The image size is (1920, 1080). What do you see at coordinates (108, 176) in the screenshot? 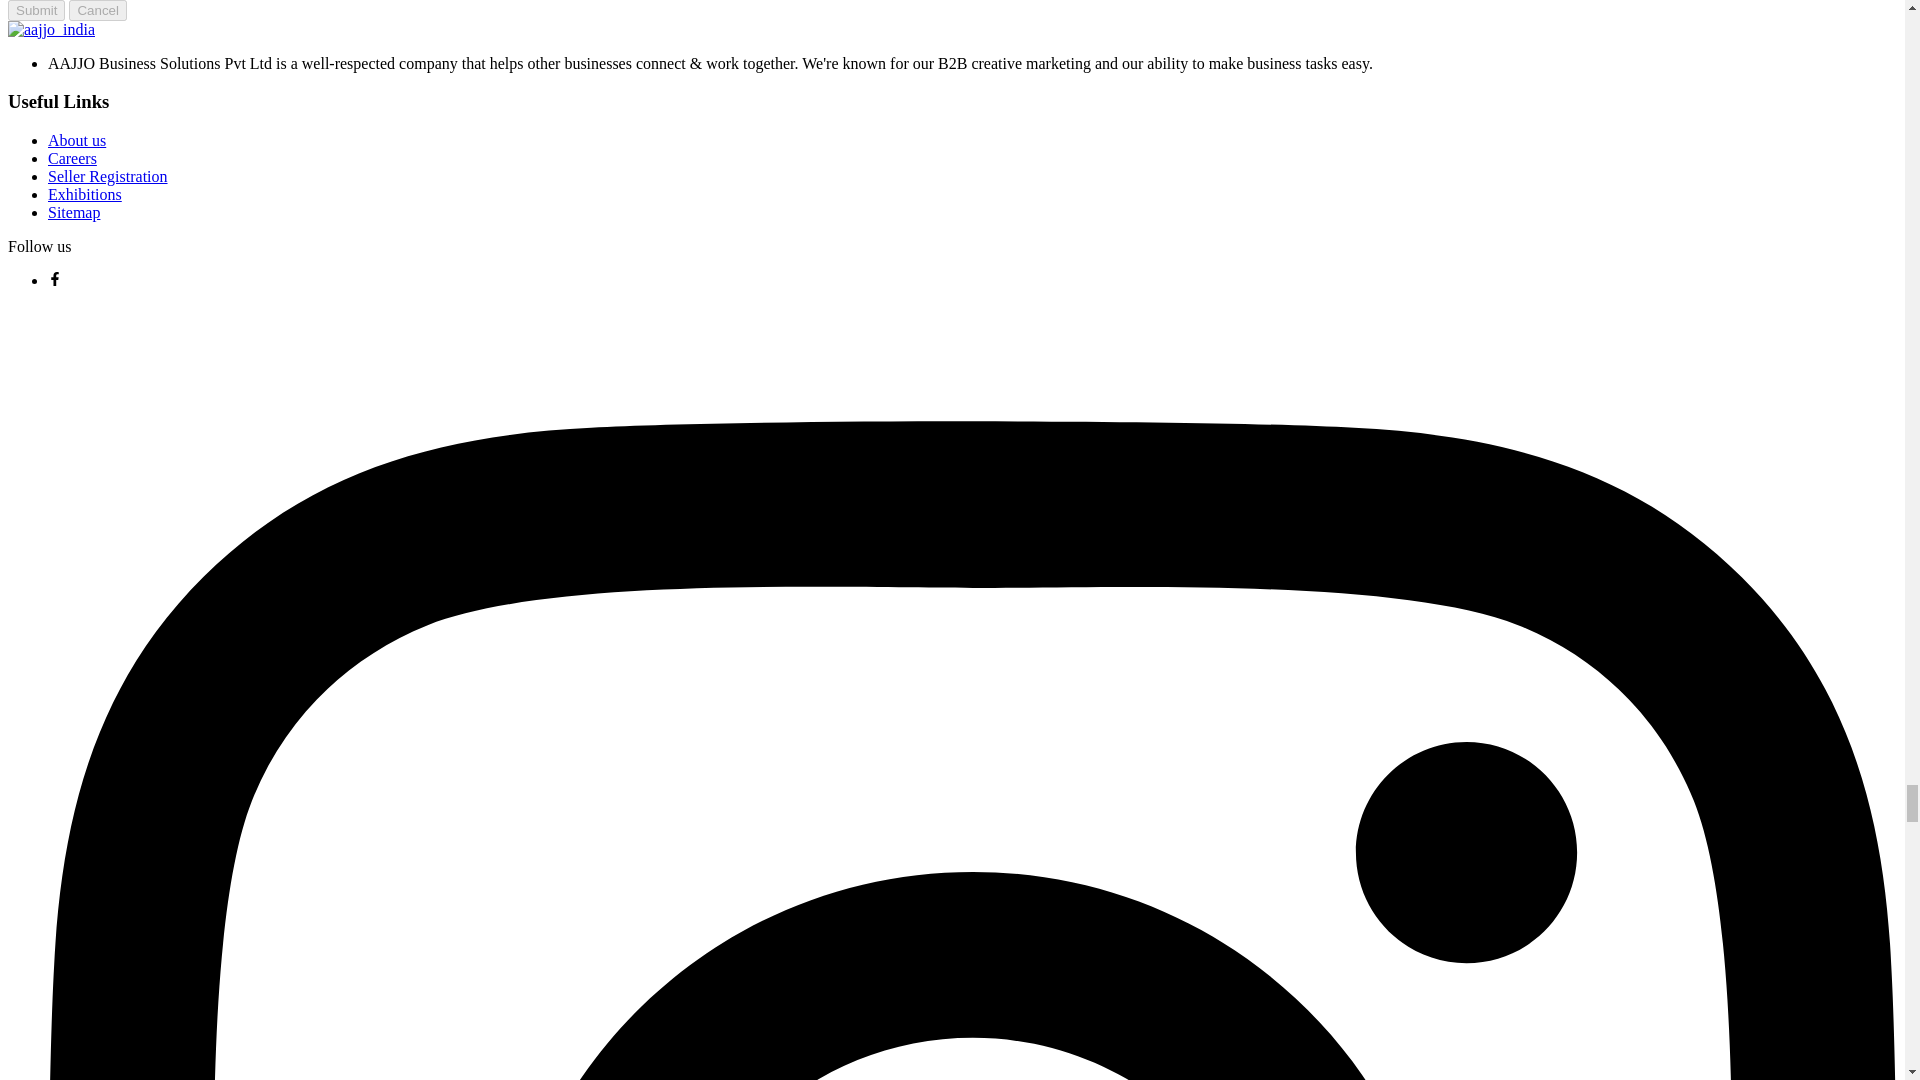
I see `Seller Registration` at bounding box center [108, 176].